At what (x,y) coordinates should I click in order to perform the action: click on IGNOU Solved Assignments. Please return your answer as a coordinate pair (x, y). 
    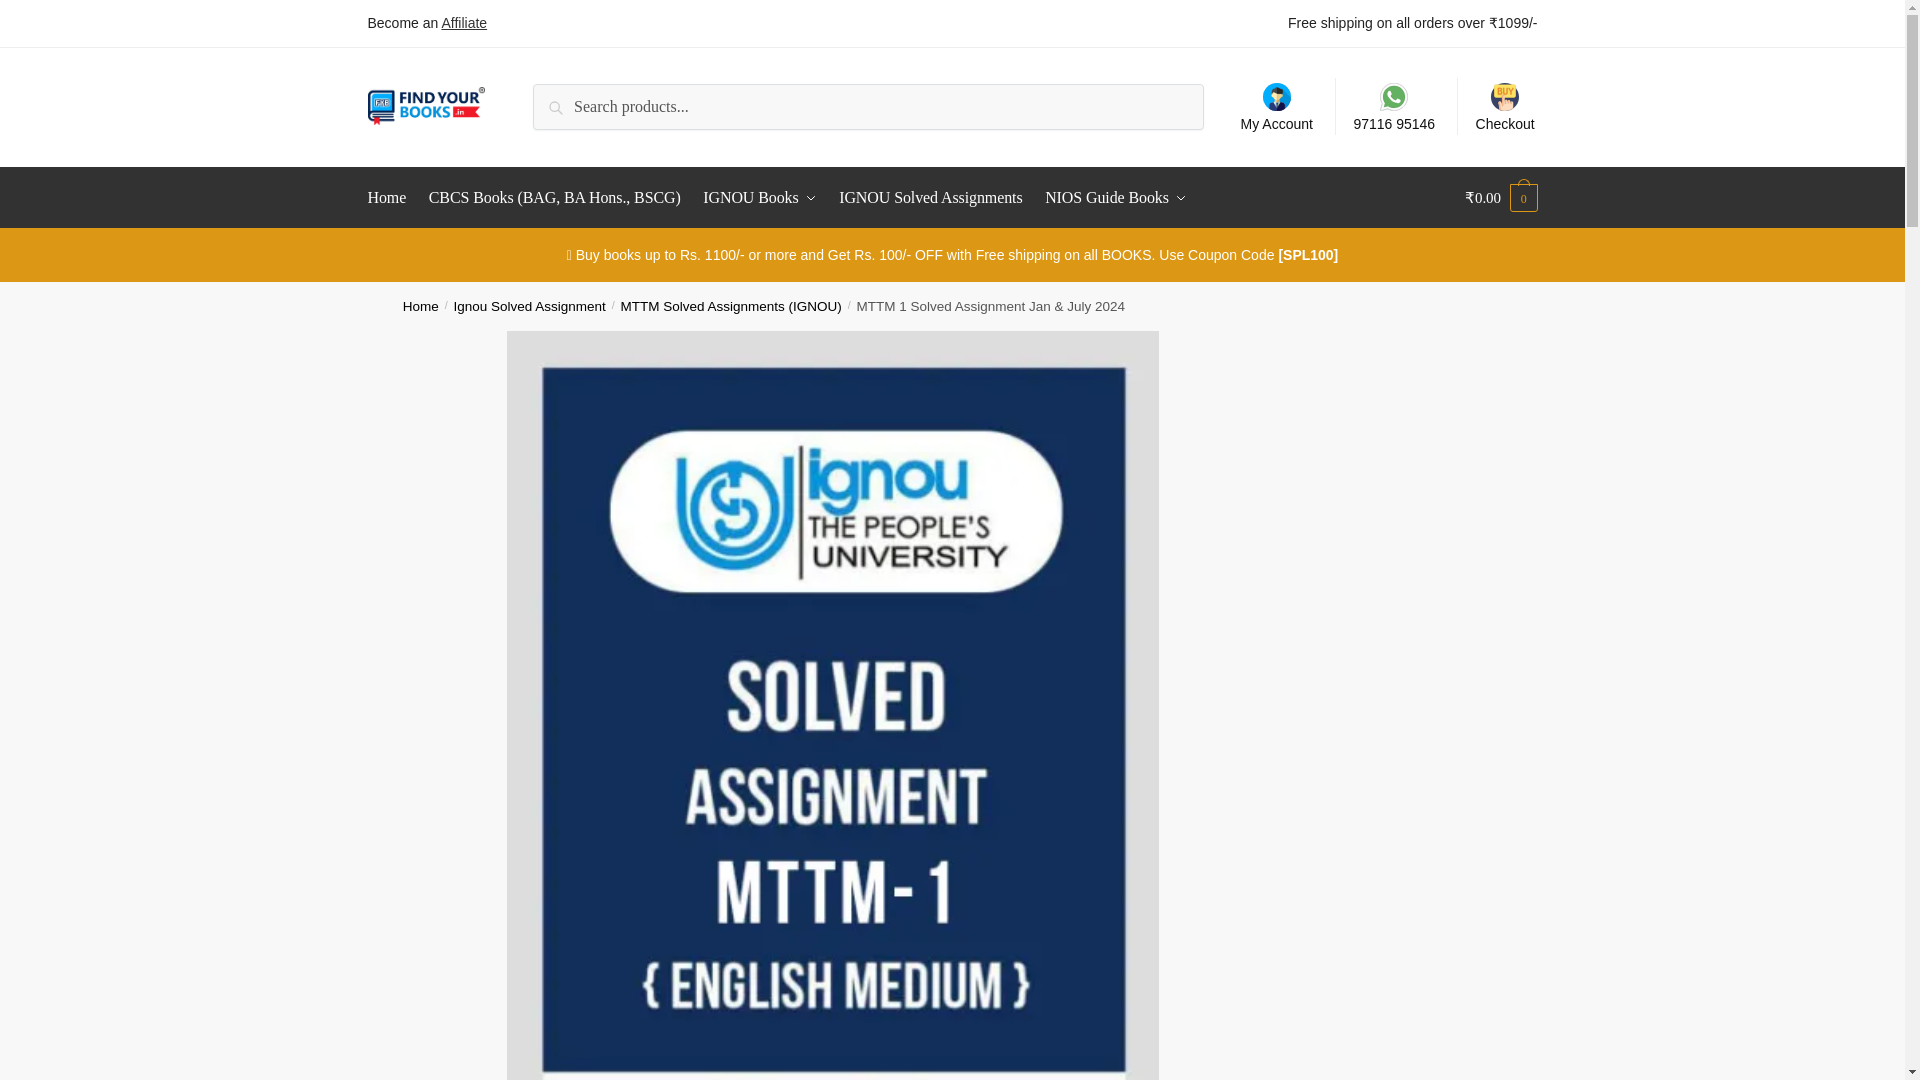
    Looking at the image, I should click on (930, 198).